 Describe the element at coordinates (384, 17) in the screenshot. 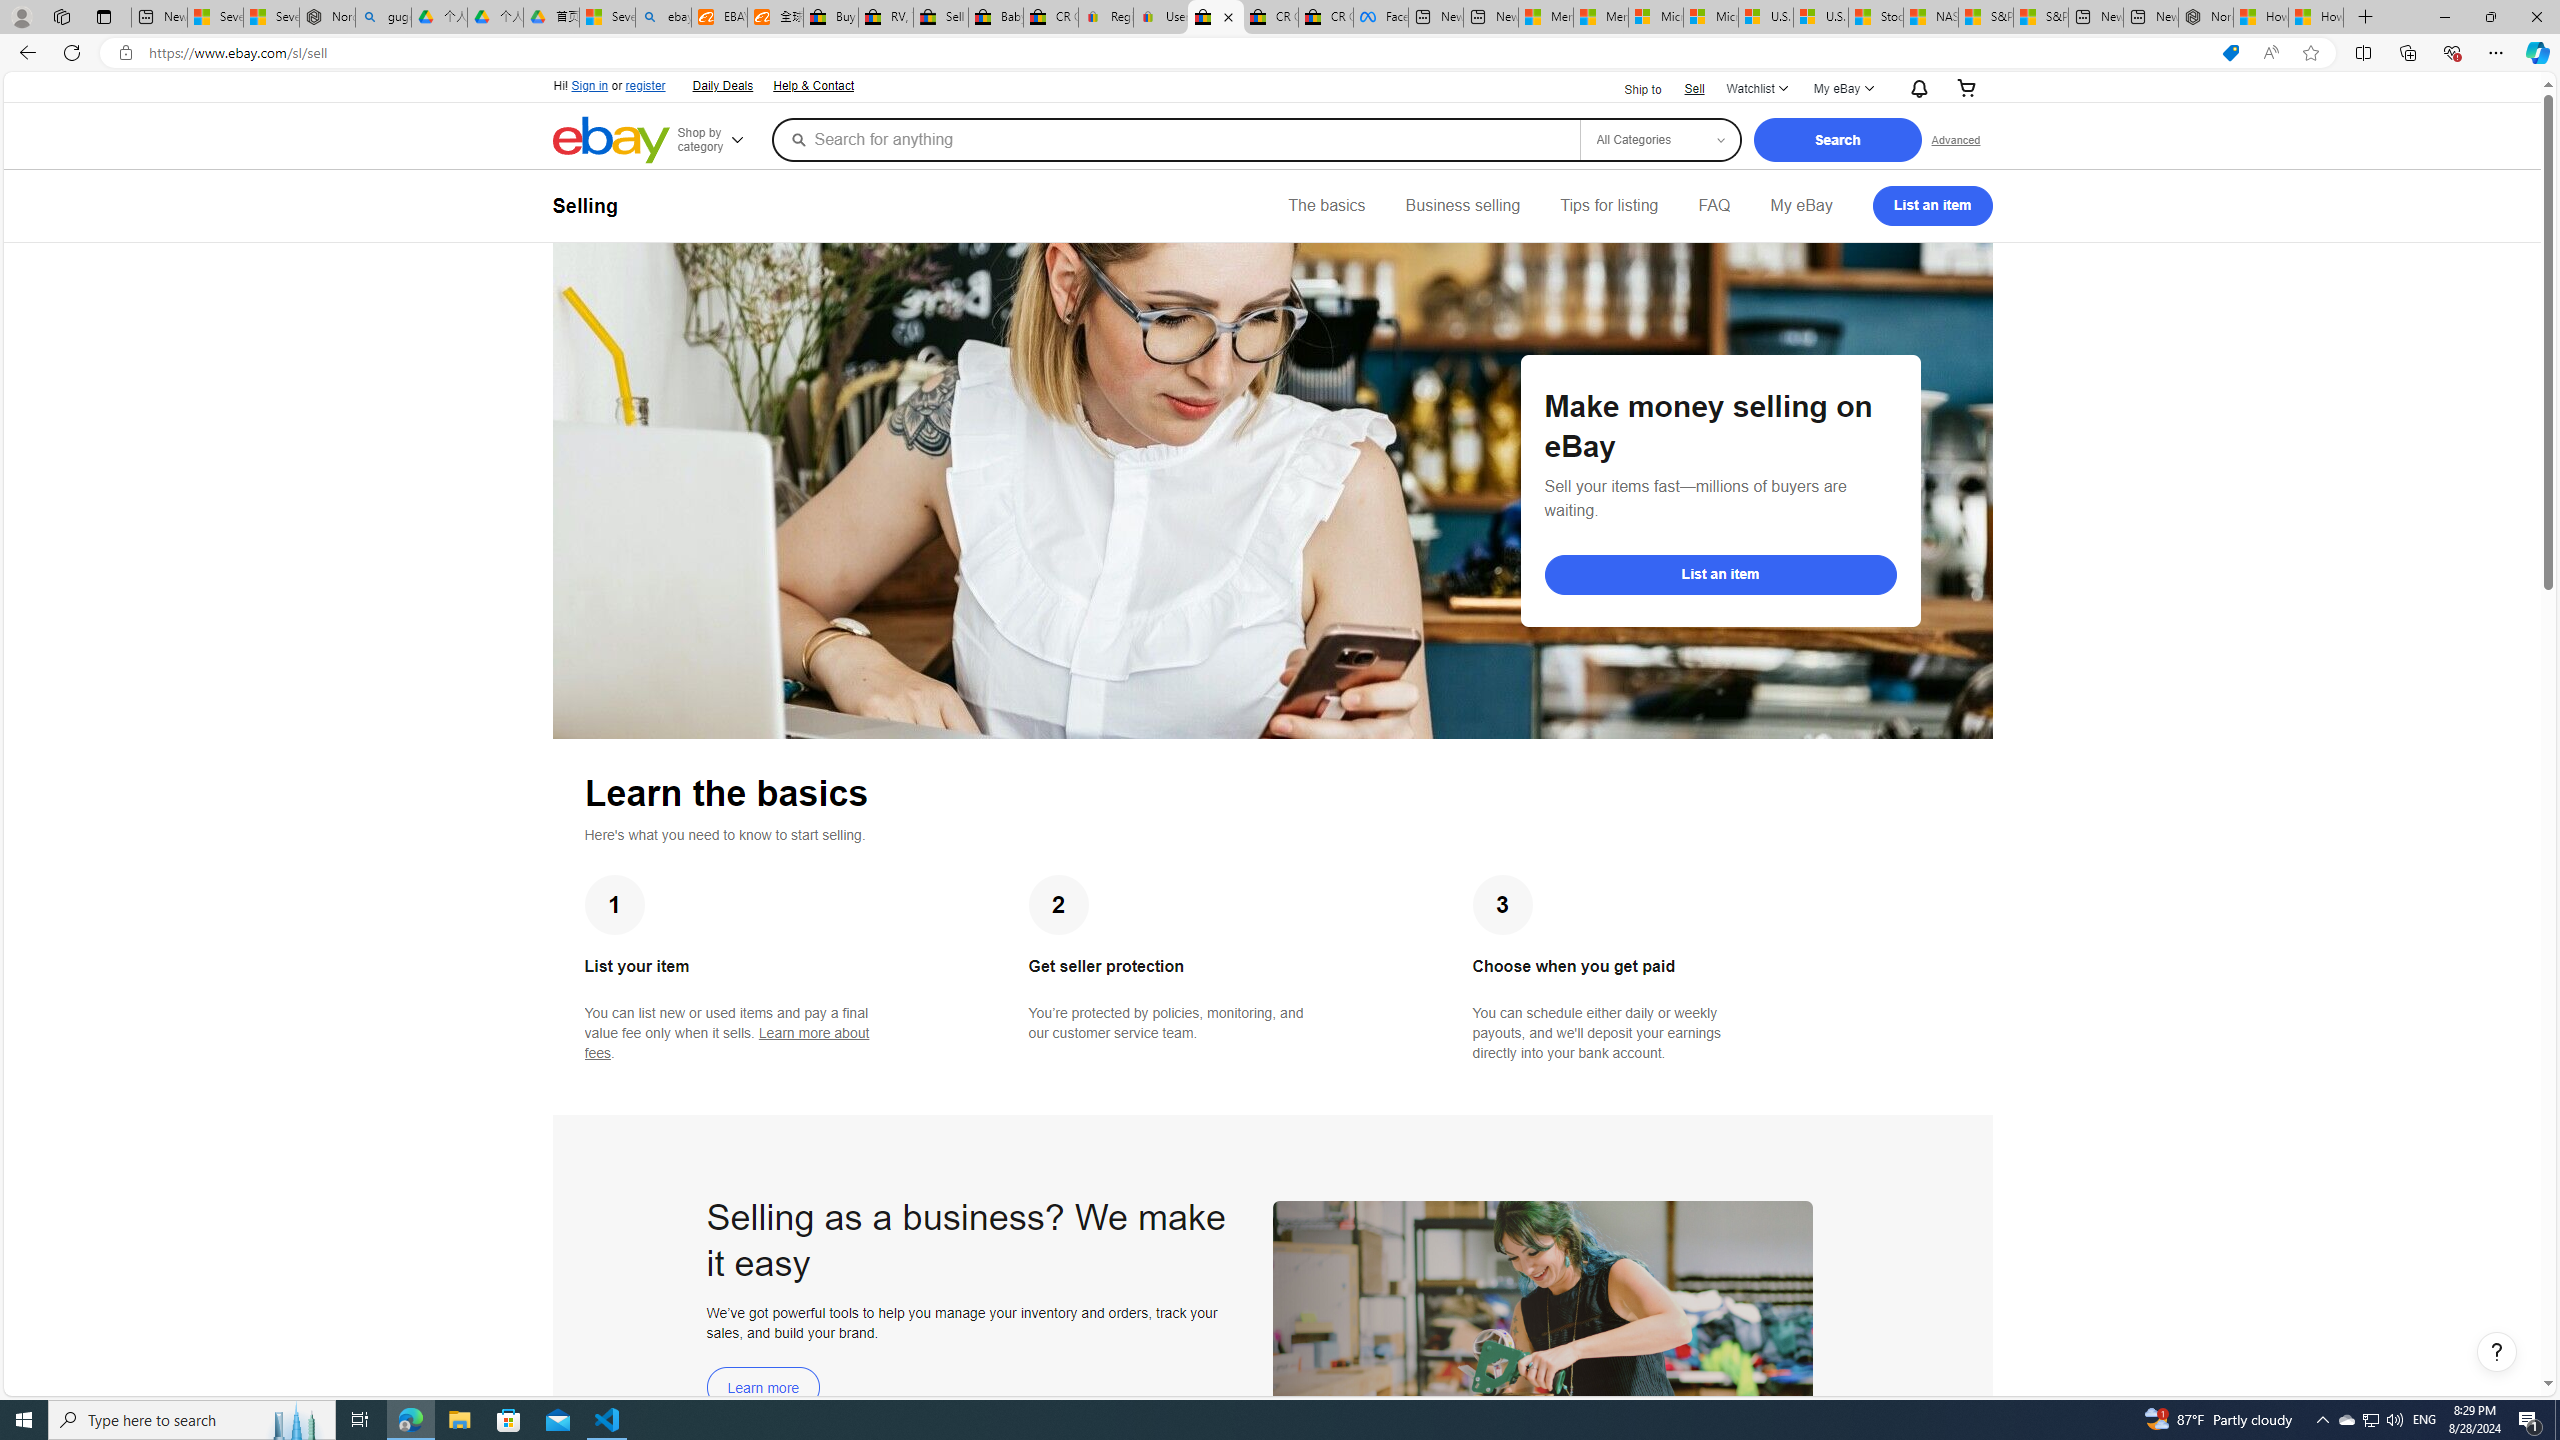

I see `guge yunpan - Search` at that location.